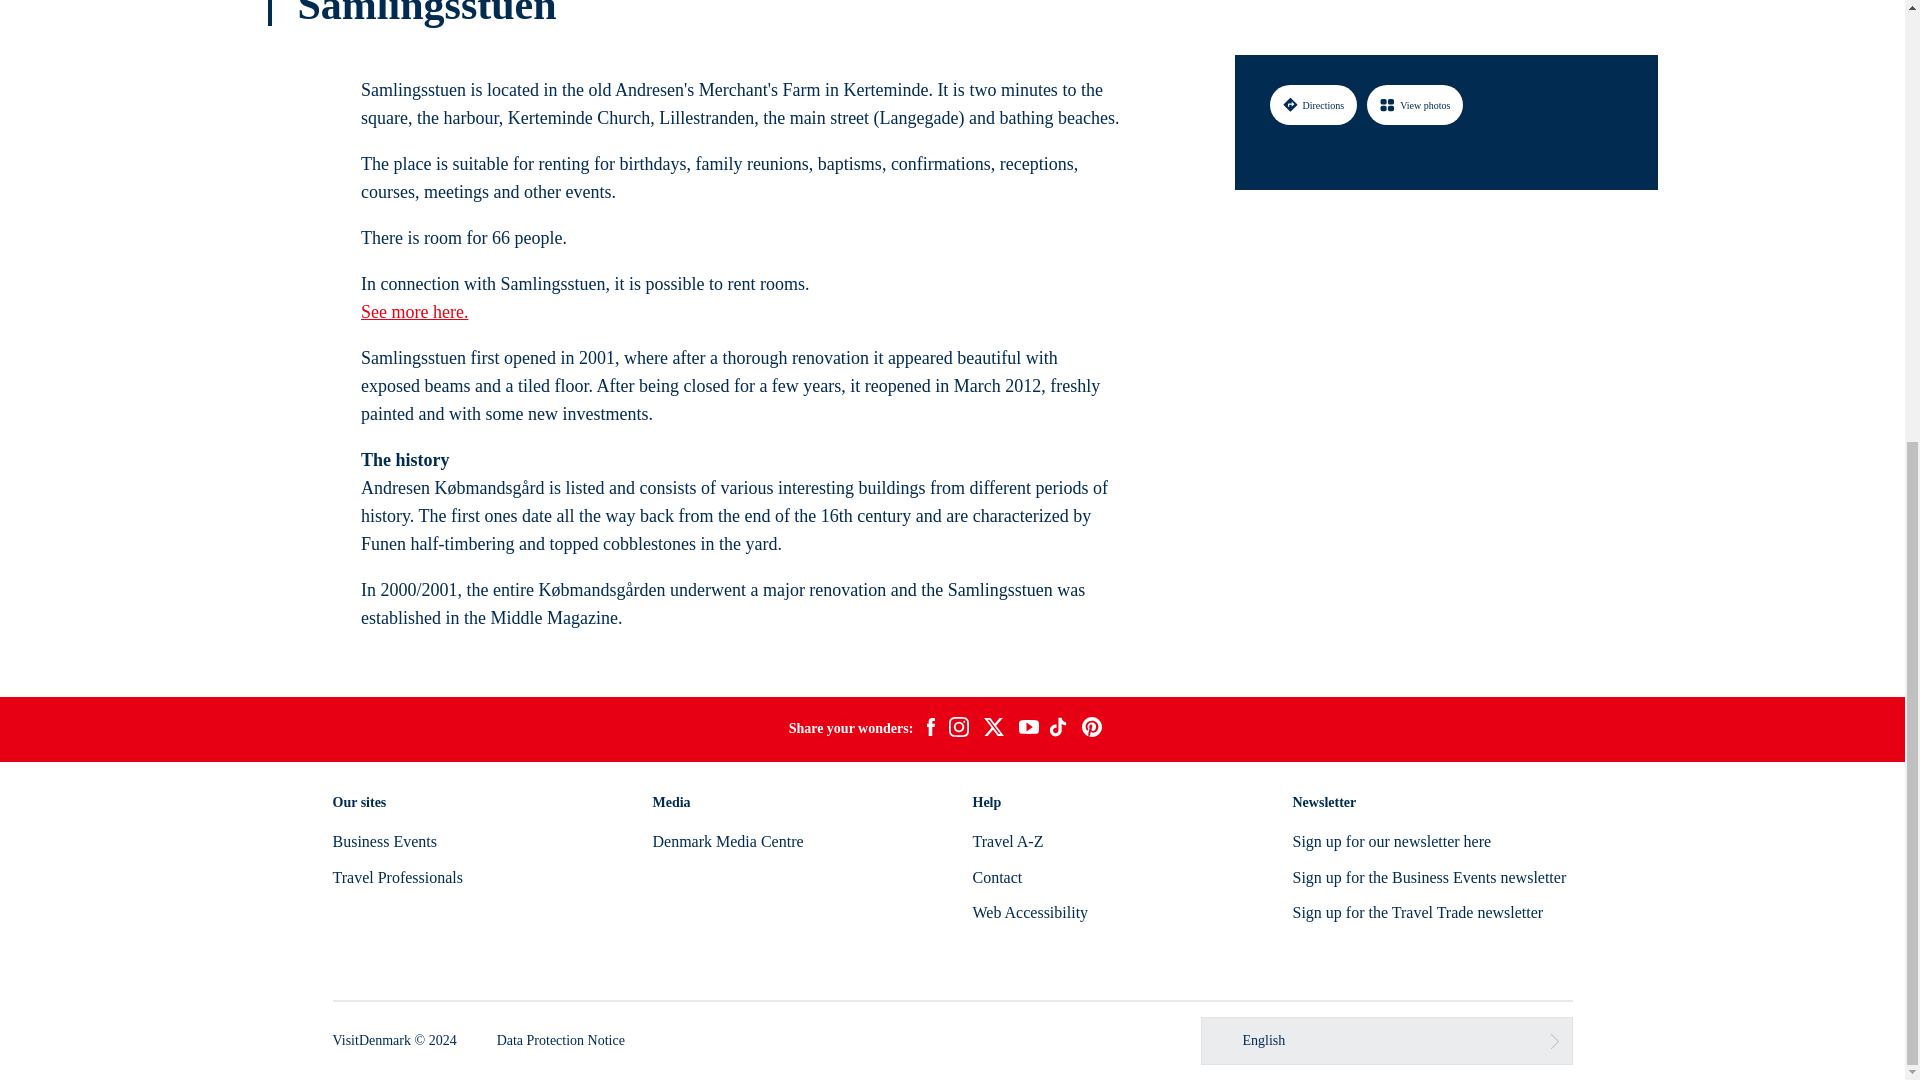  What do you see at coordinates (561, 1040) in the screenshot?
I see `Data Protection Notice` at bounding box center [561, 1040].